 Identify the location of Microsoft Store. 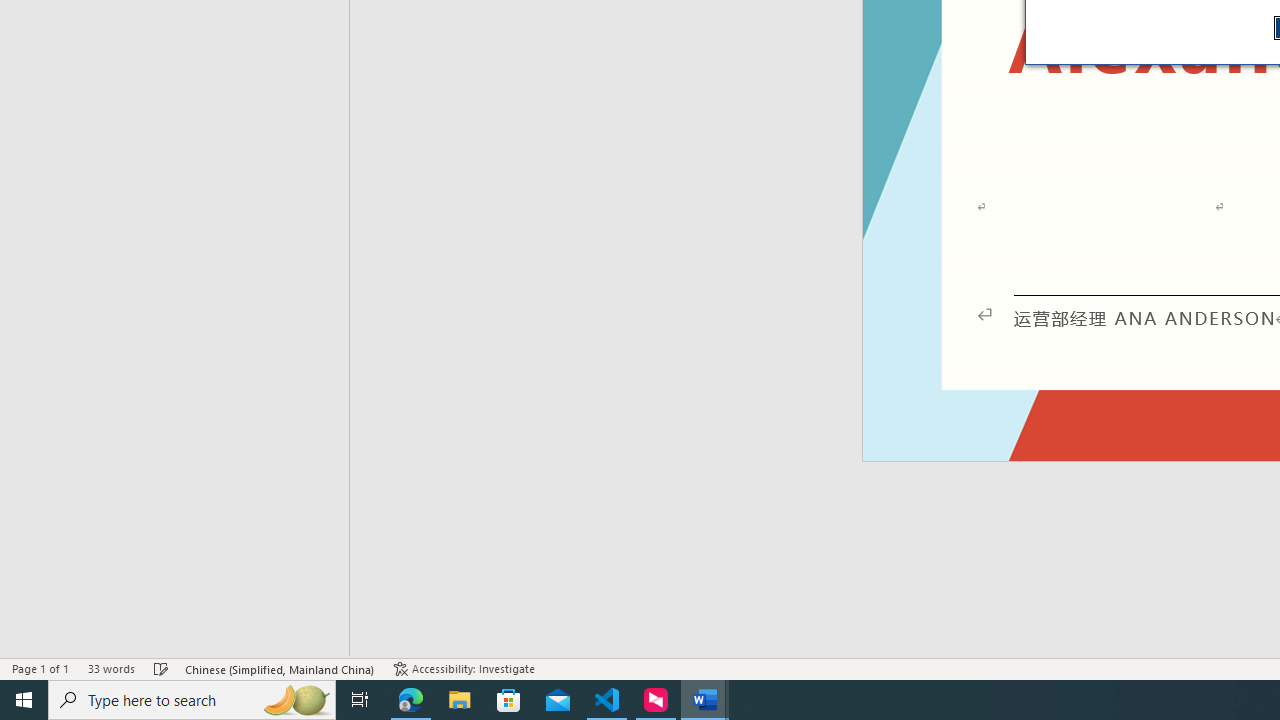
(509, 700).